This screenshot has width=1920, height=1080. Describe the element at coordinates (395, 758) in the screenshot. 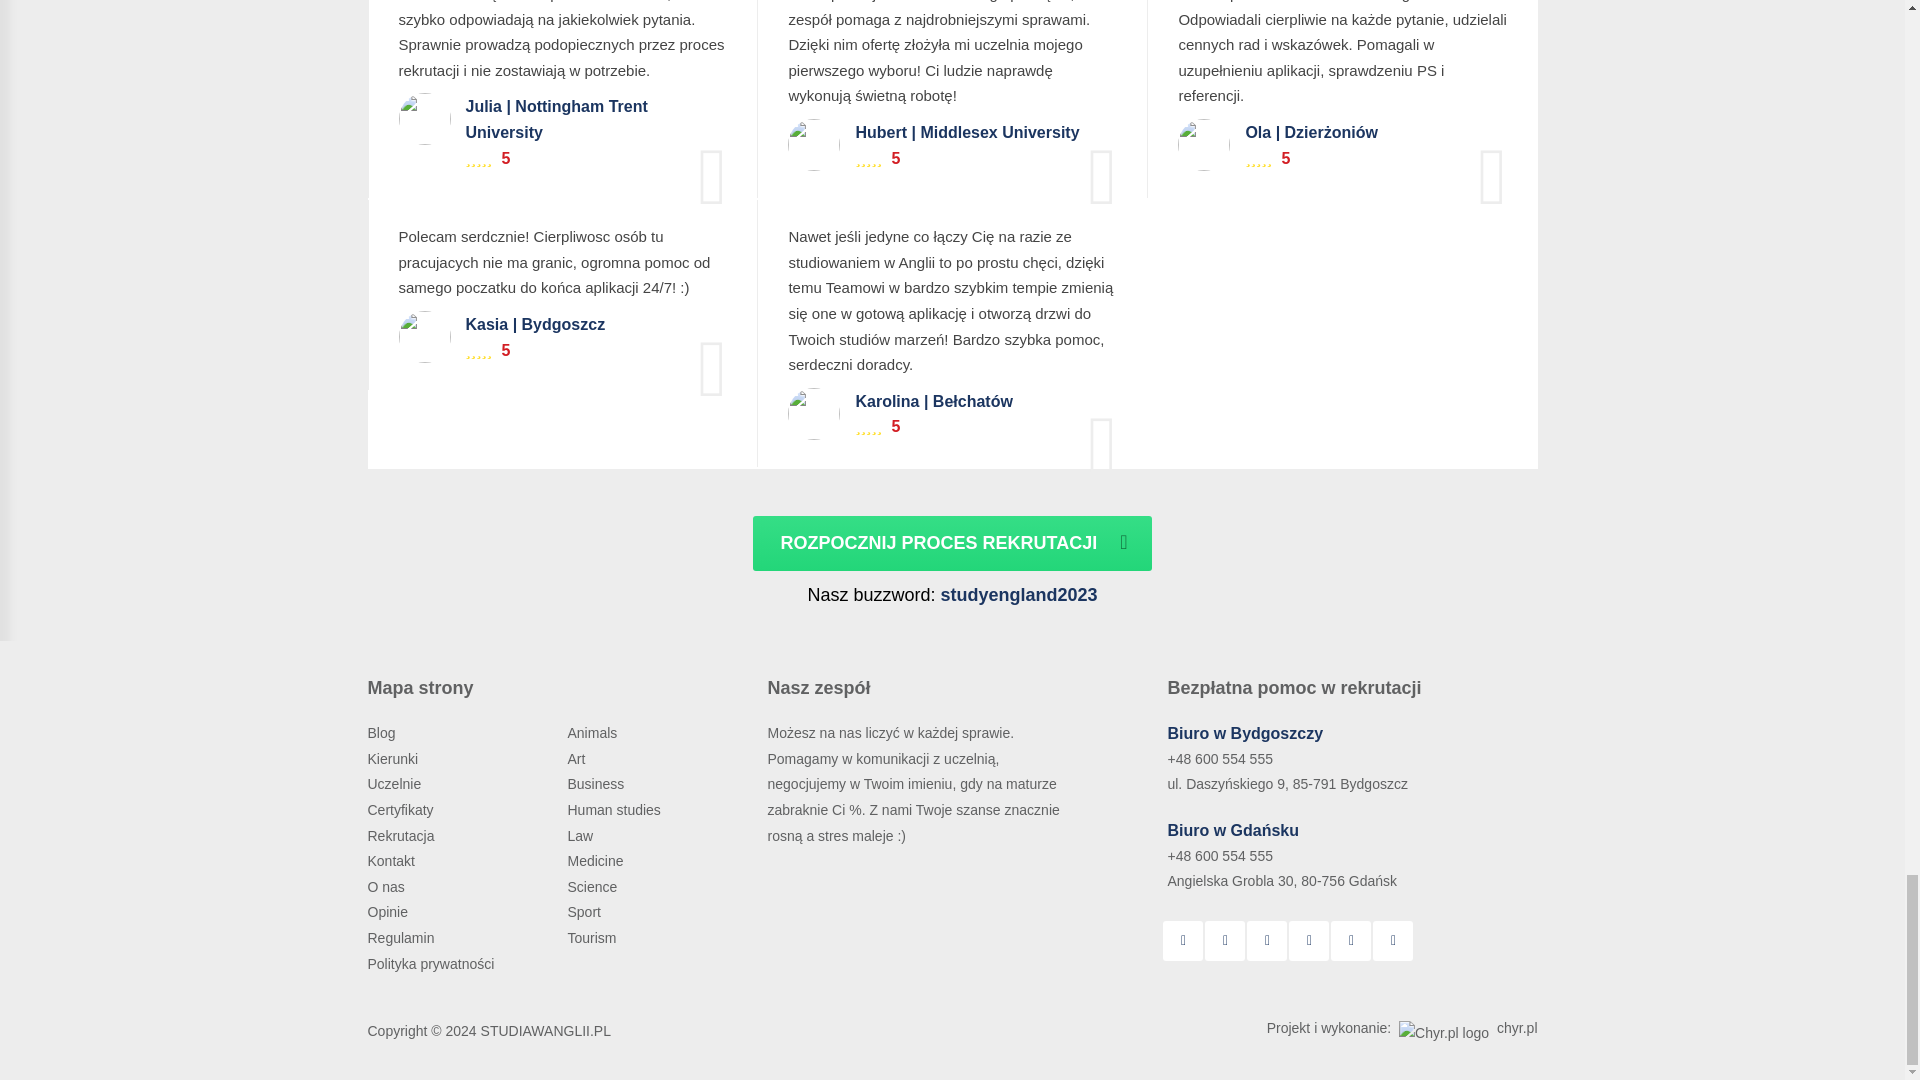

I see `Kierunki` at that location.